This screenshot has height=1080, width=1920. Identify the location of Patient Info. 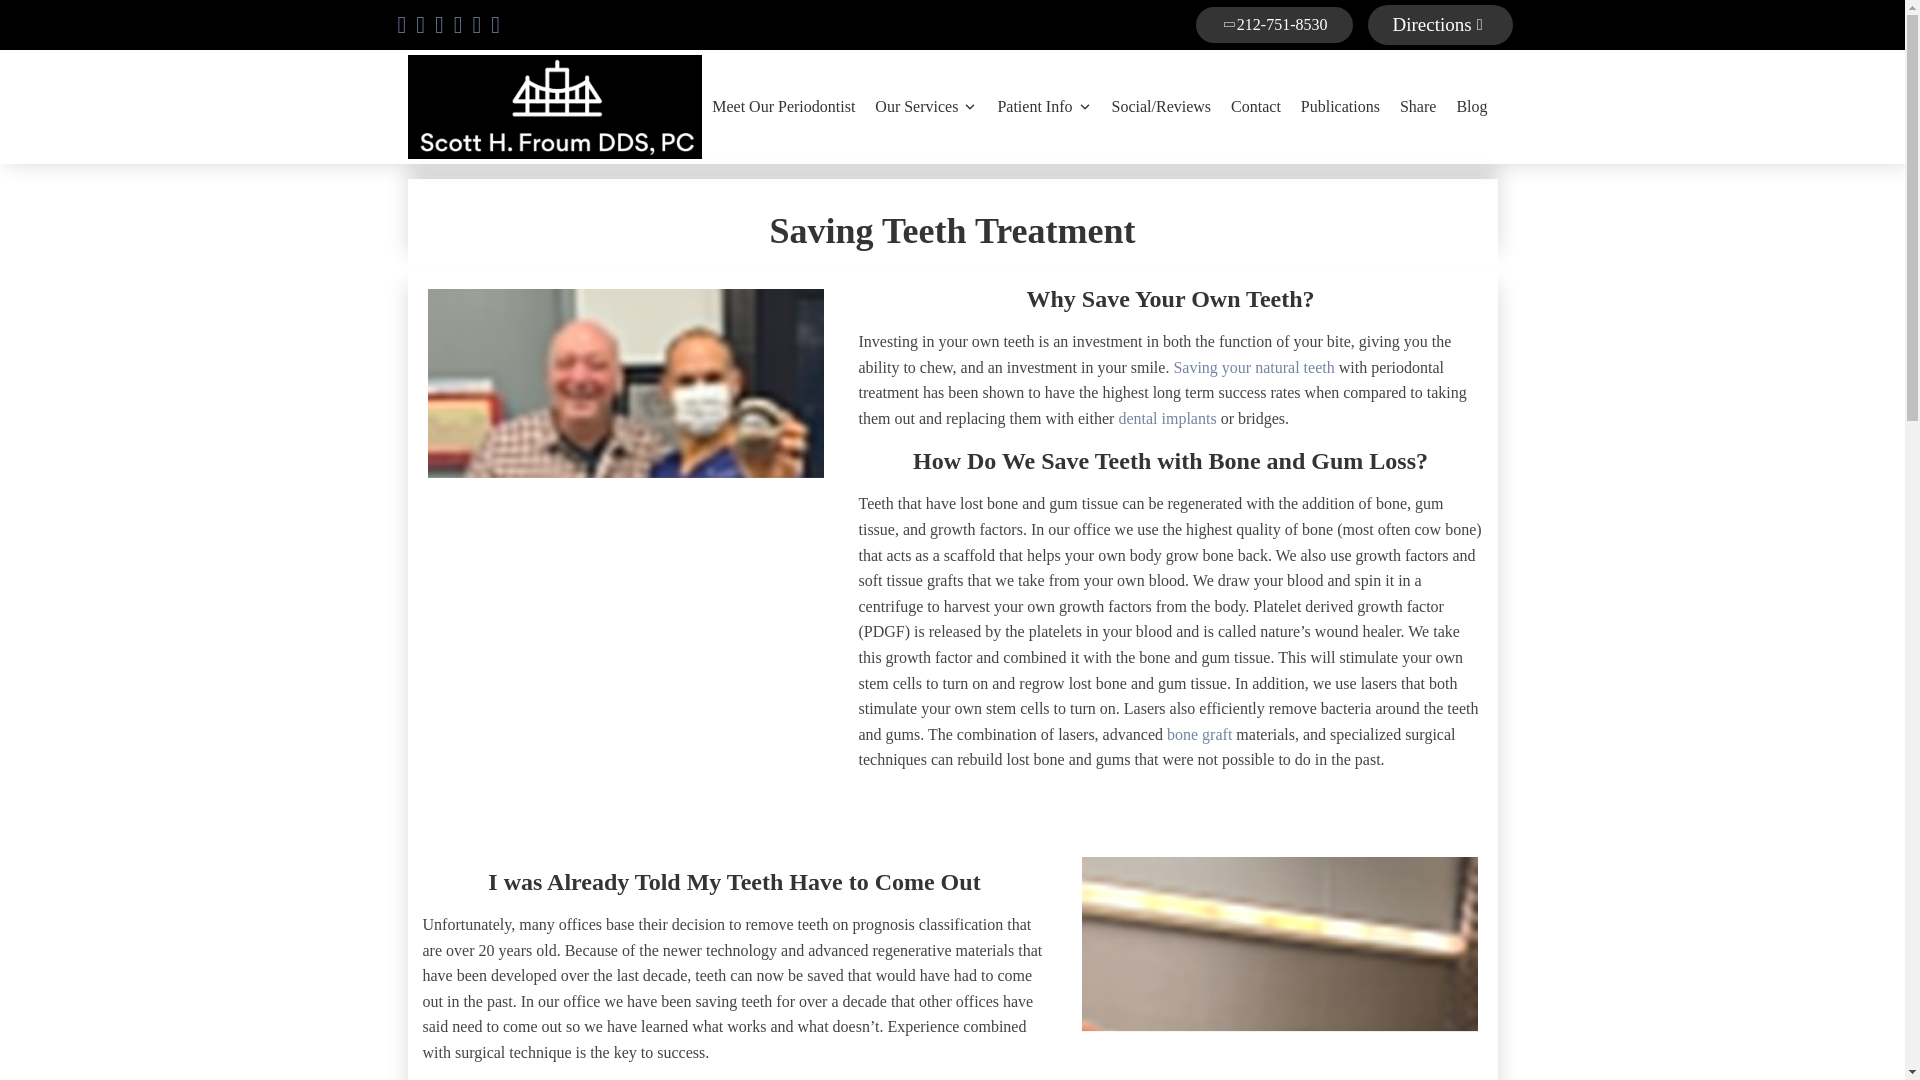
(1043, 106).